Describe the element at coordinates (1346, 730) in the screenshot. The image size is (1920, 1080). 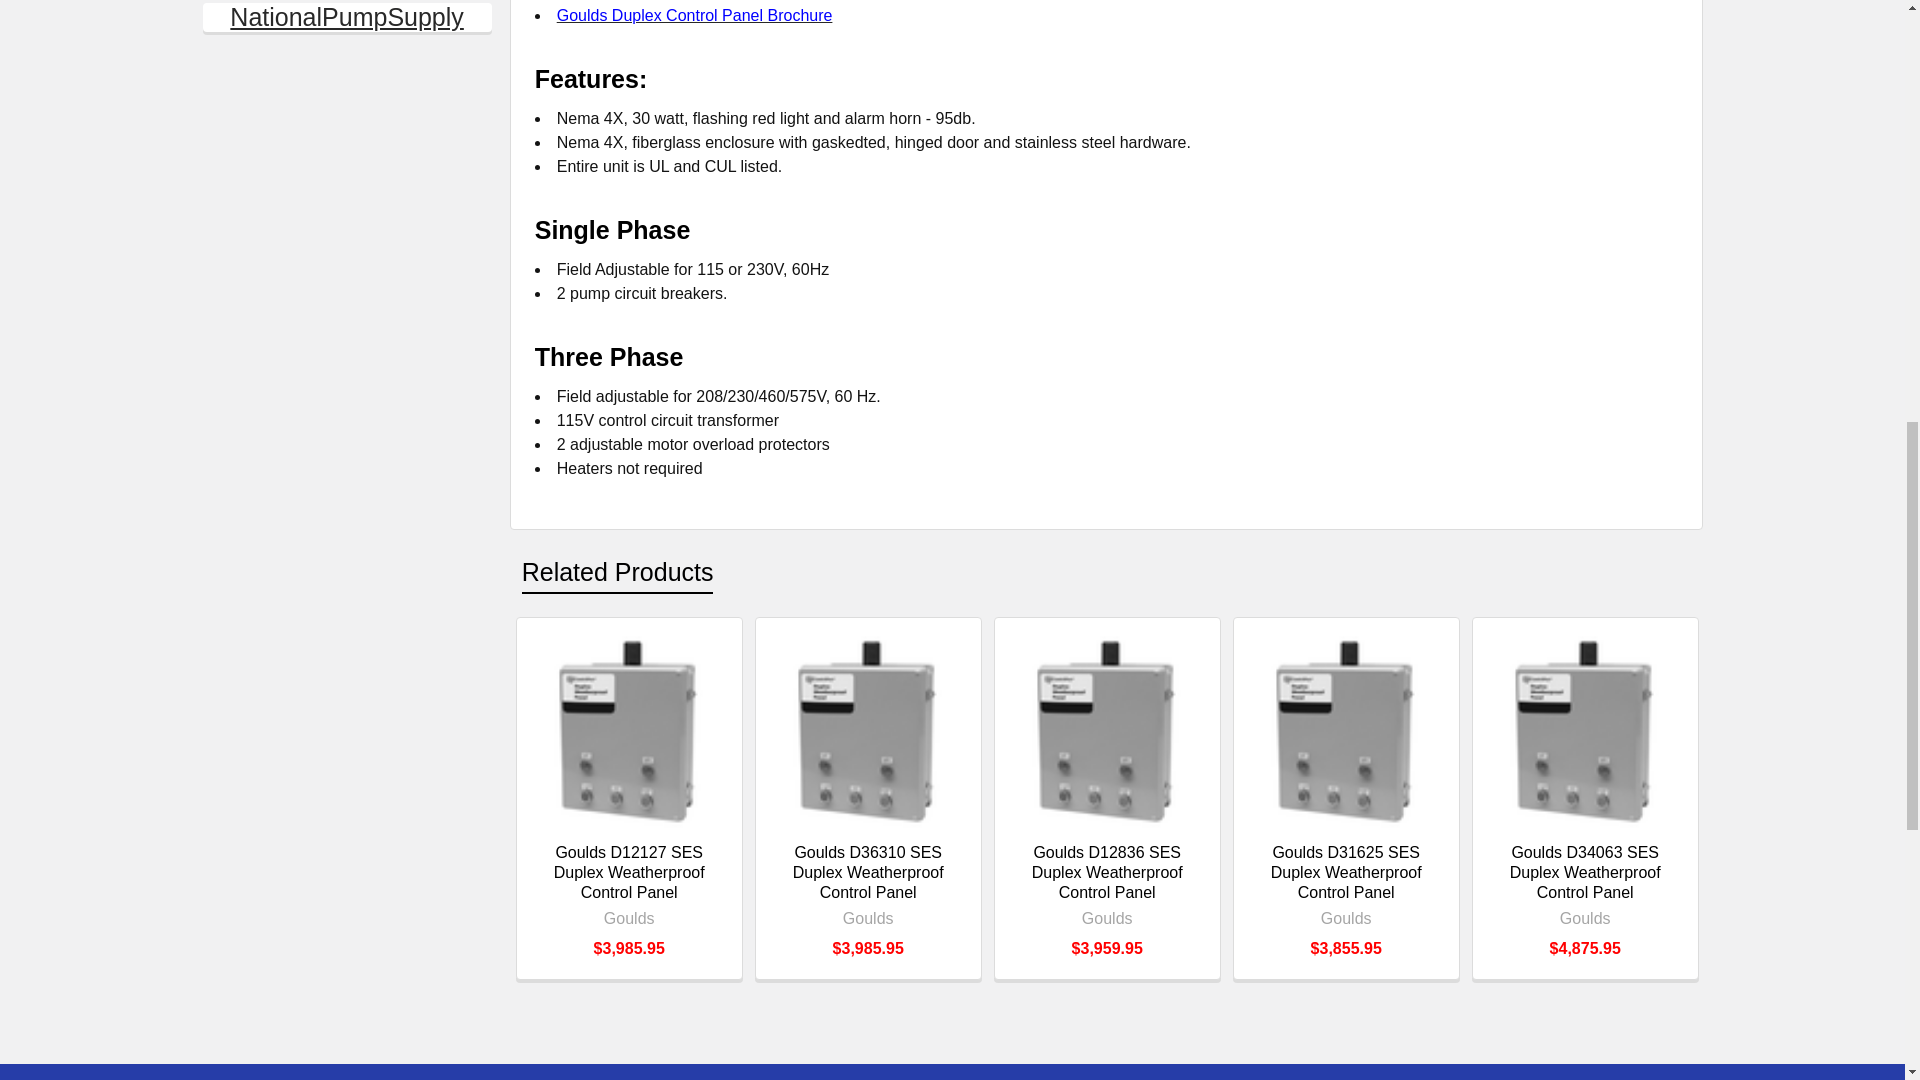
I see `Goulds D31625 SES Duplex Weatherproof Control Panel` at that location.